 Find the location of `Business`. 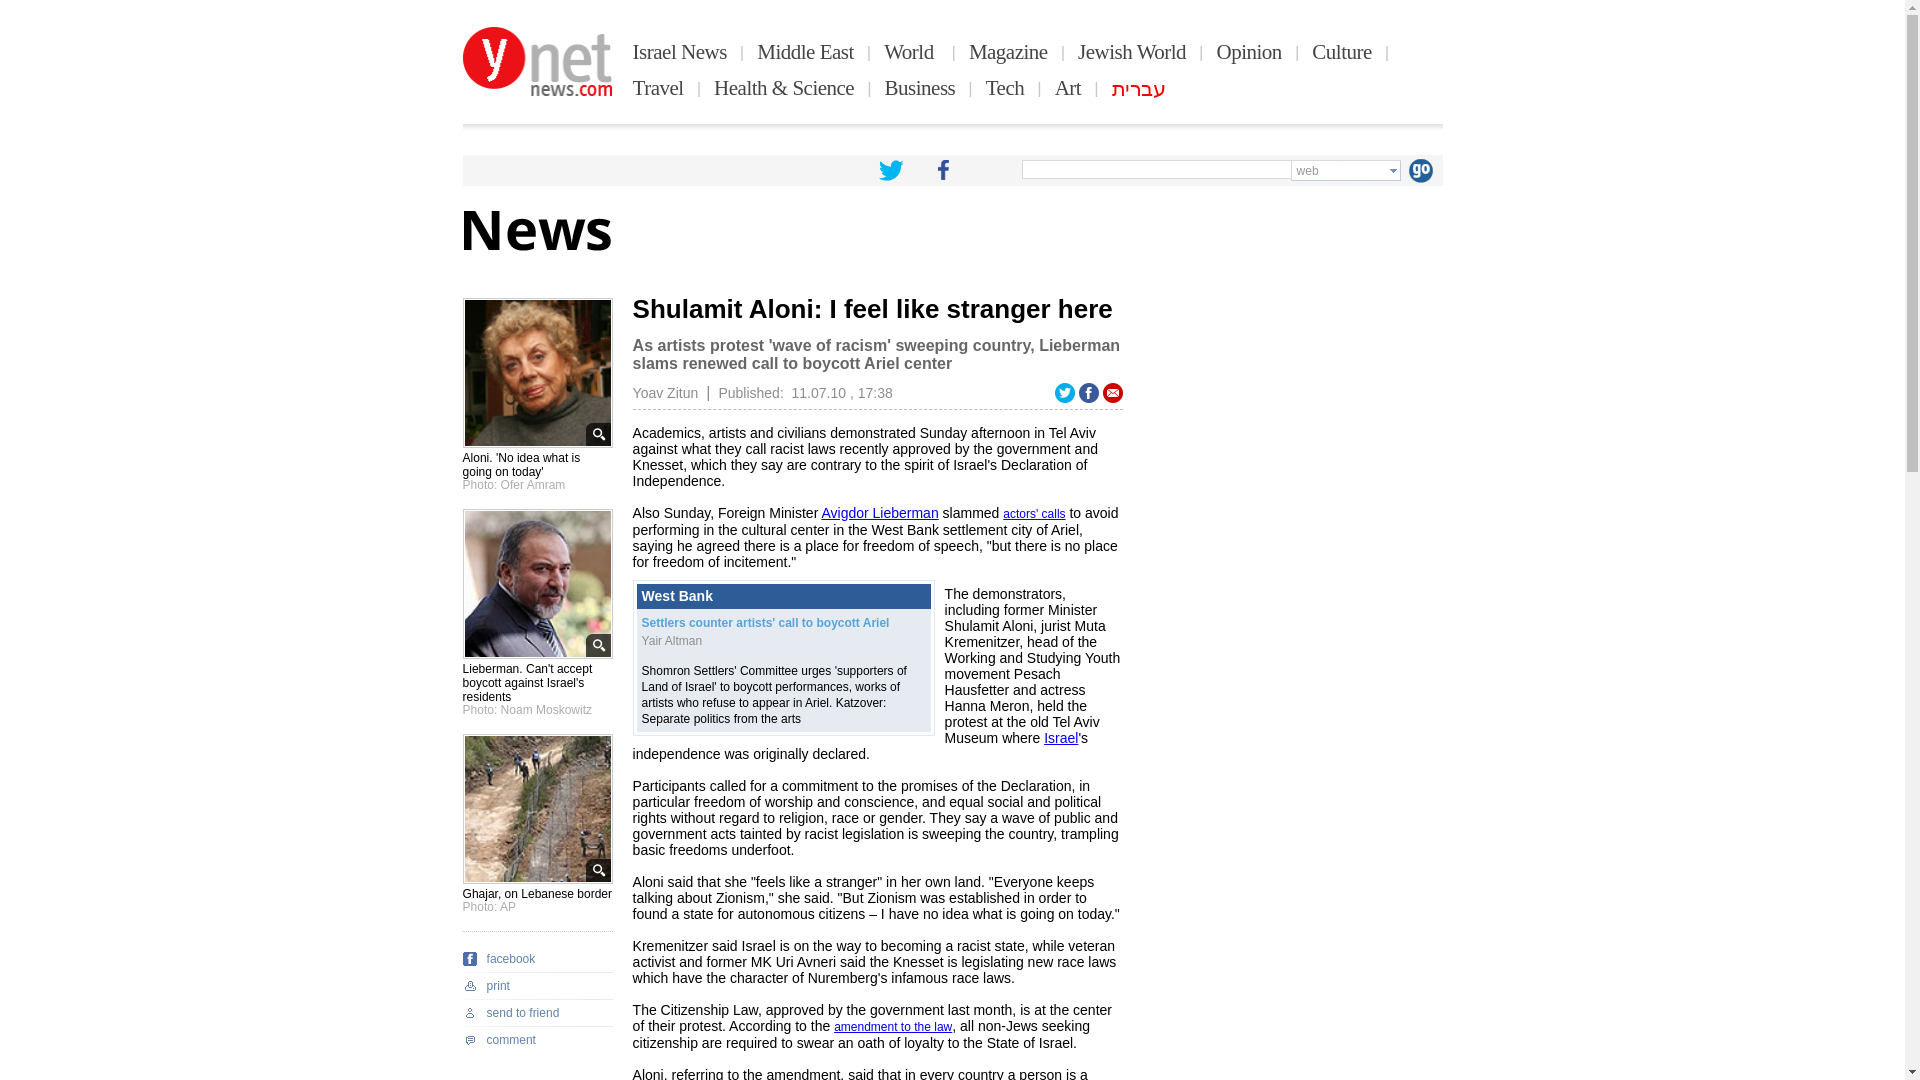

Business is located at coordinates (920, 88).